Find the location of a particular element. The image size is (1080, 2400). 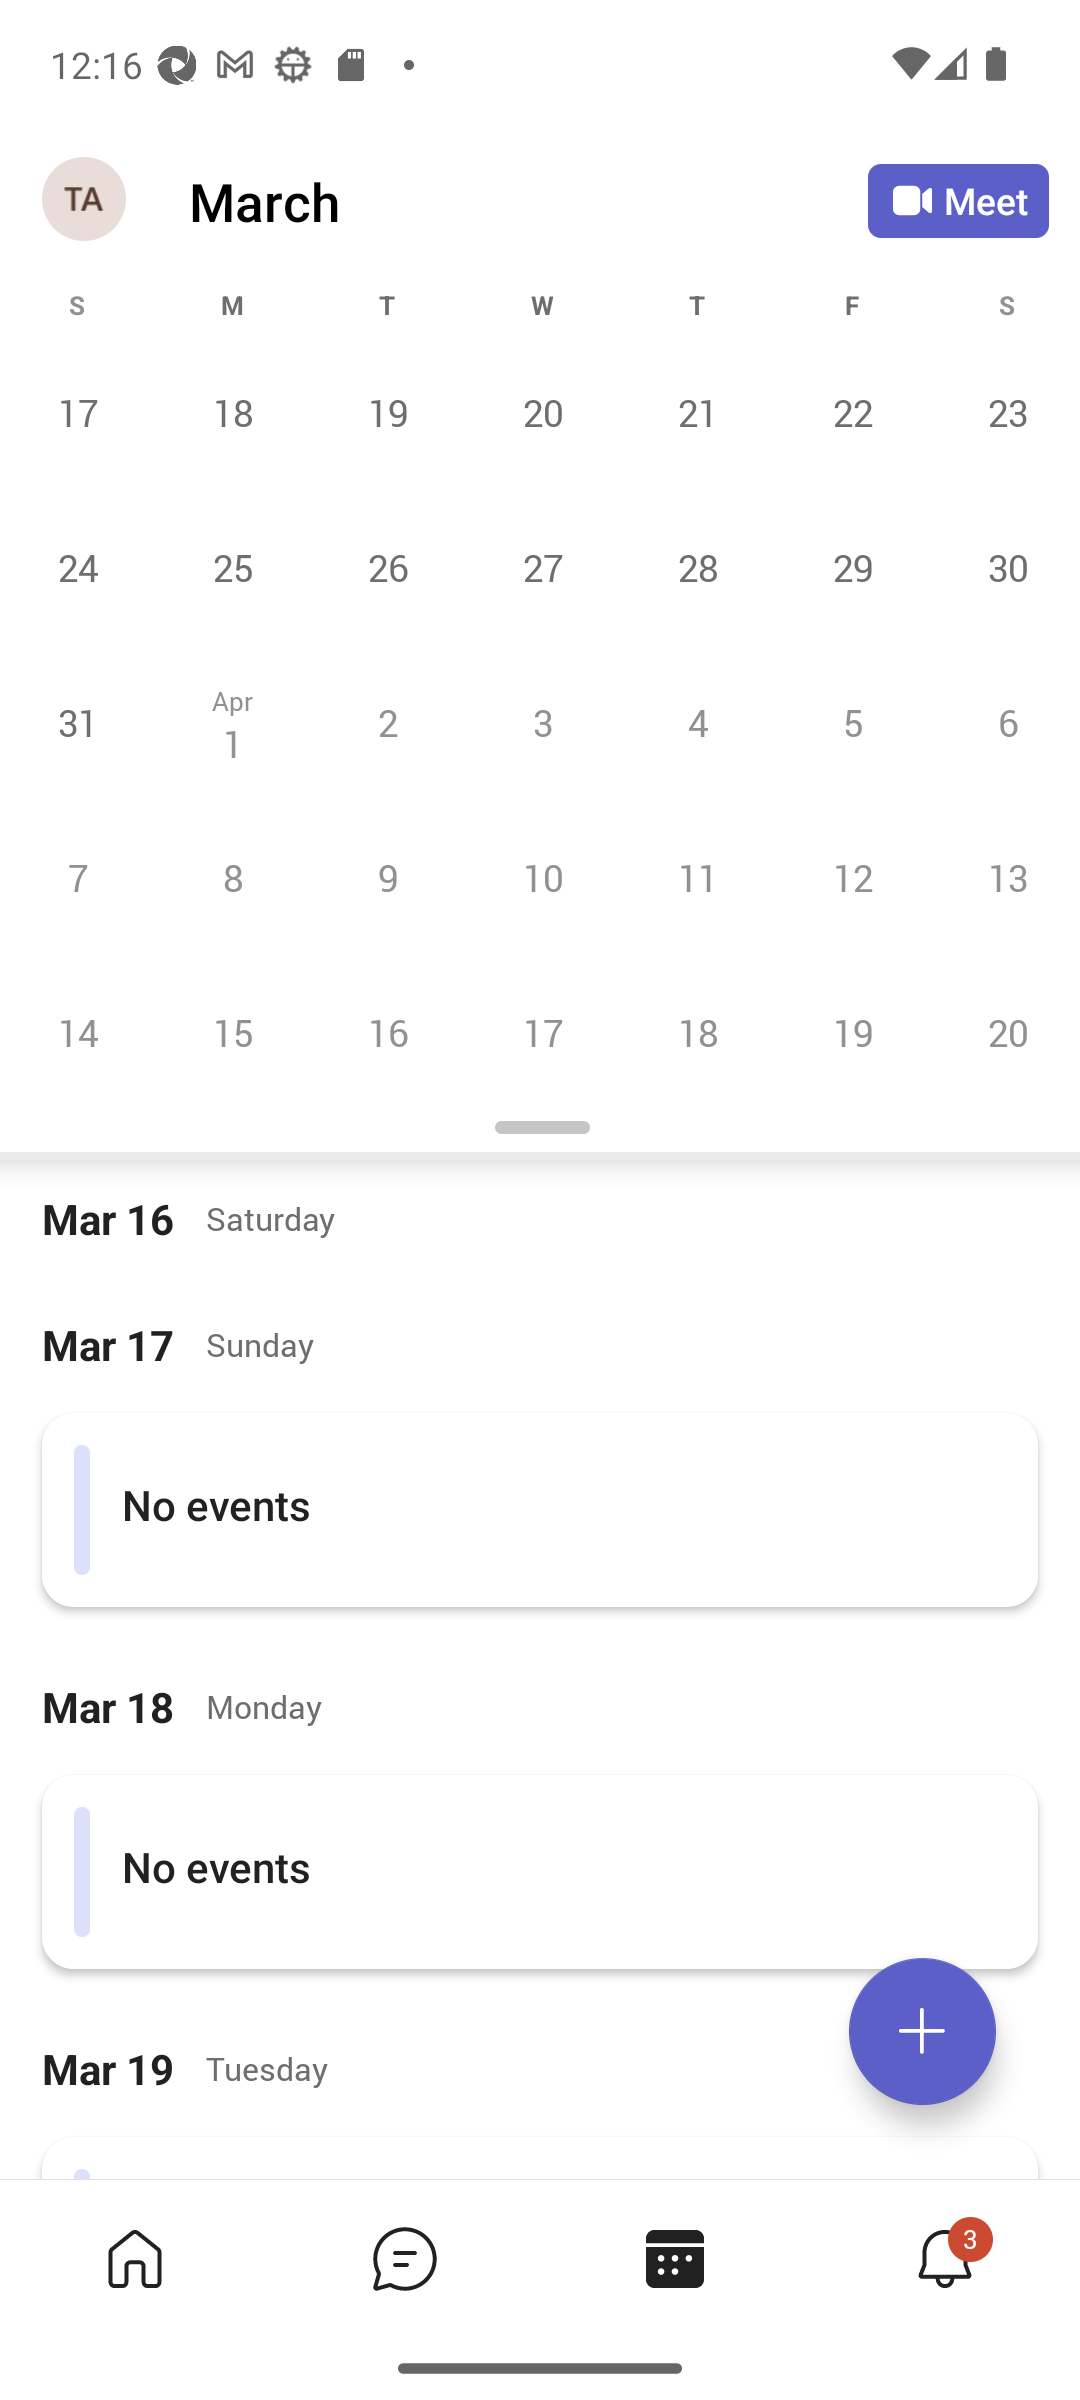

Saturday, April 13 13 is located at coordinates (1004, 877).